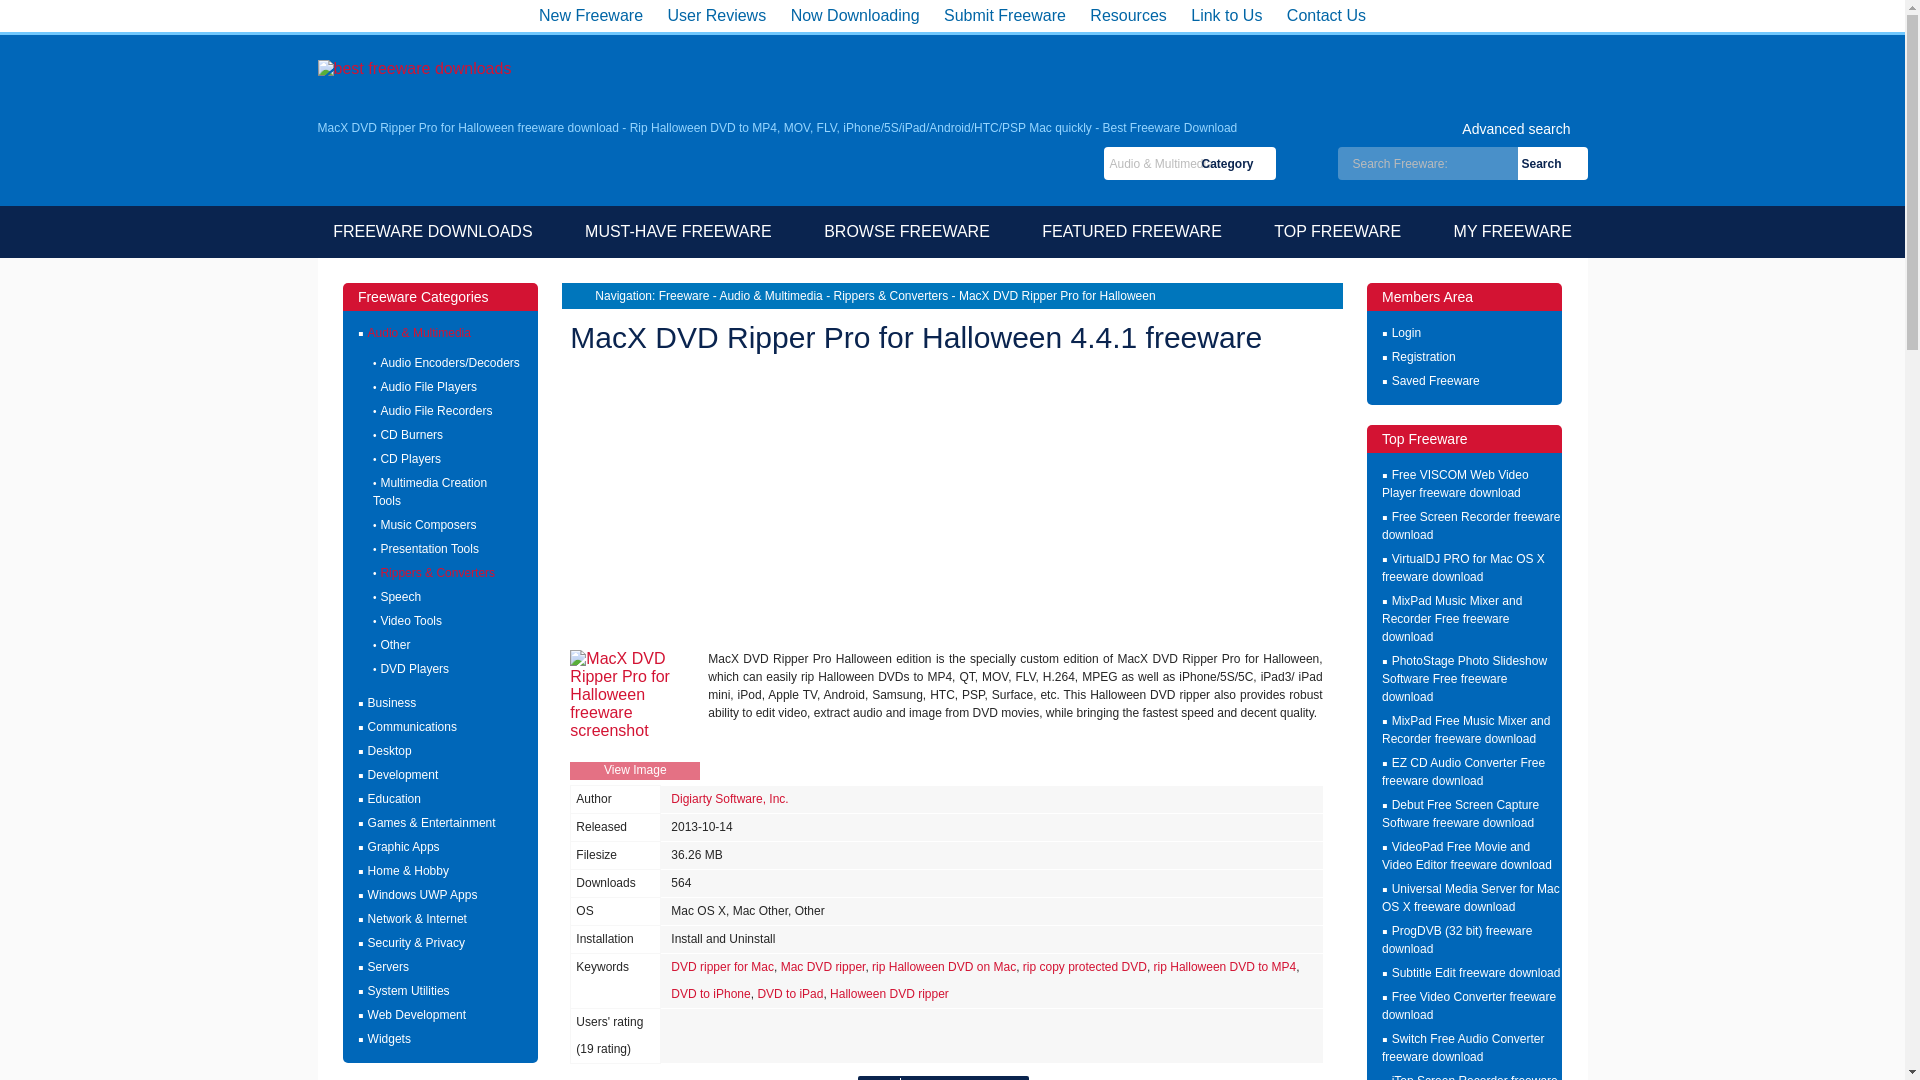 Image resolution: width=1920 pixels, height=1080 pixels. Describe the element at coordinates (906, 230) in the screenshot. I see `Music Composers` at that location.